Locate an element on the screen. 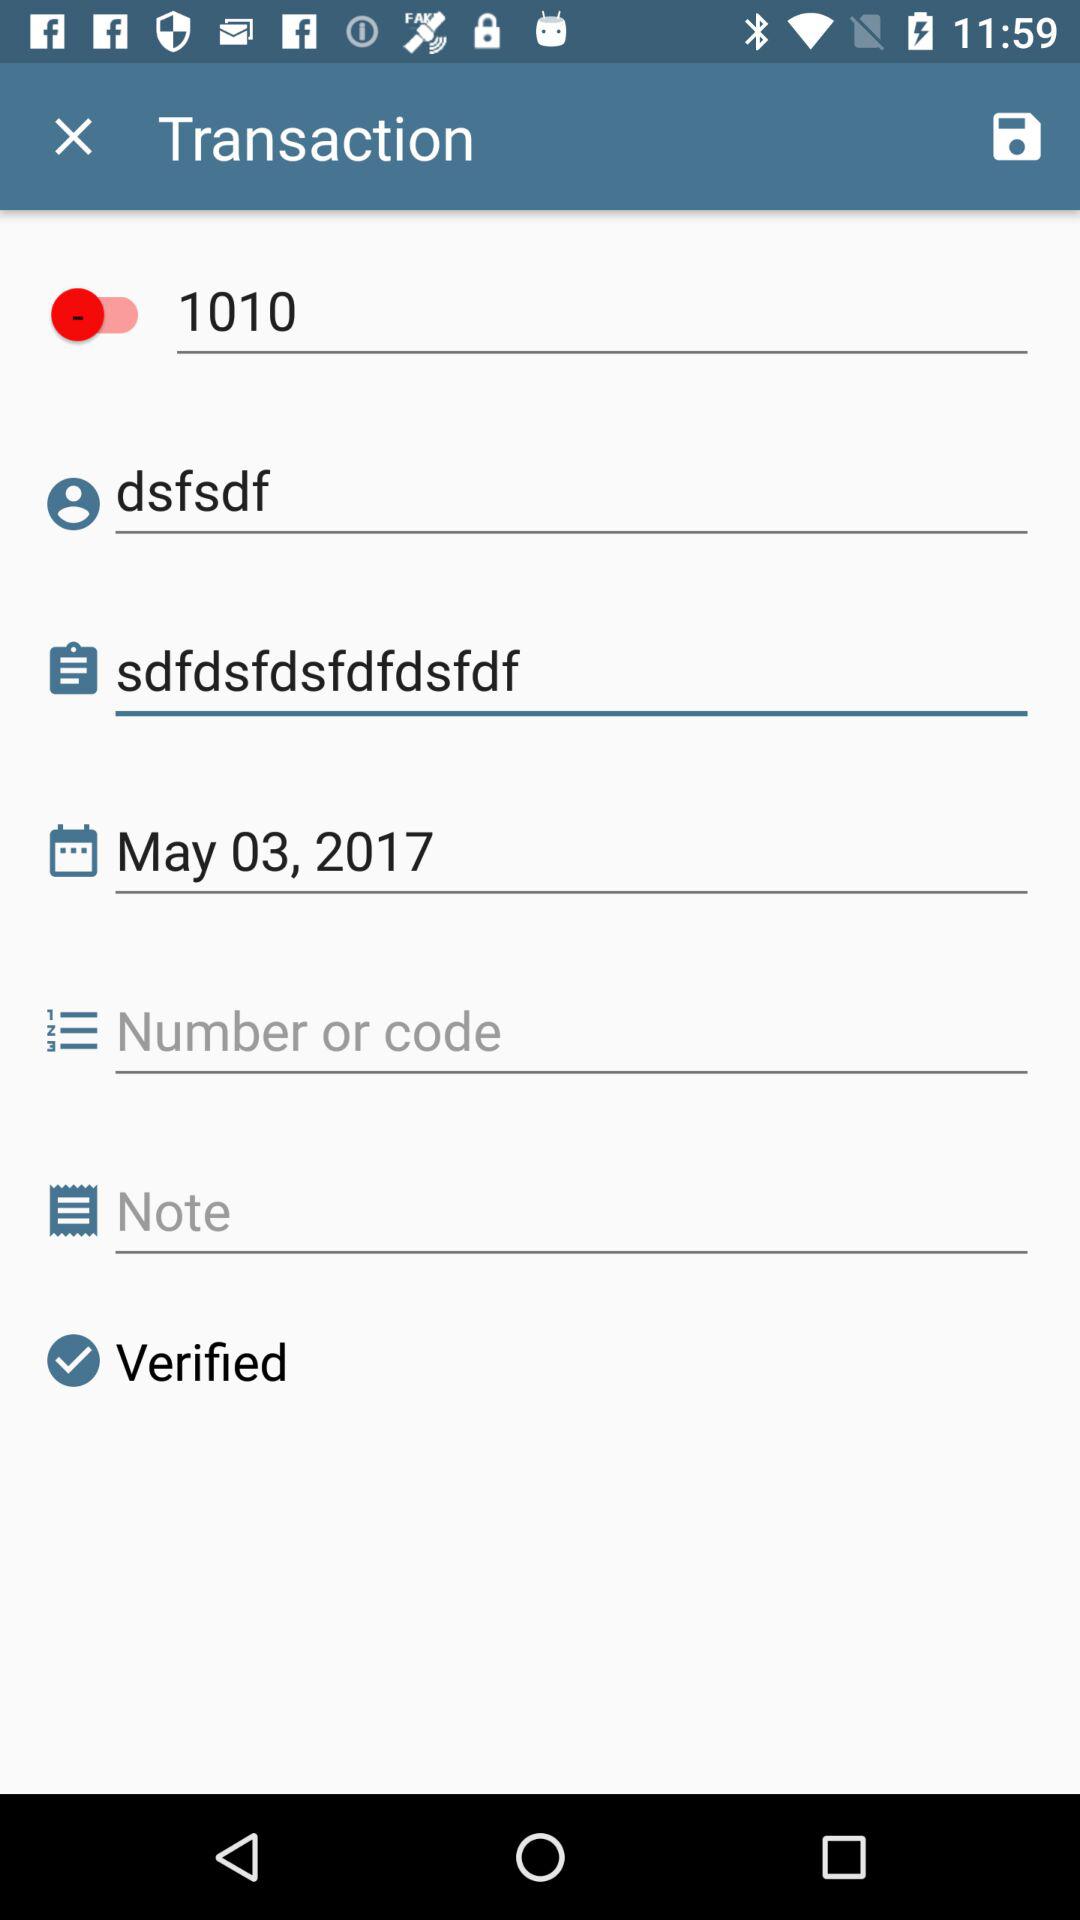  scroll until the verified icon is located at coordinates (165, 1360).